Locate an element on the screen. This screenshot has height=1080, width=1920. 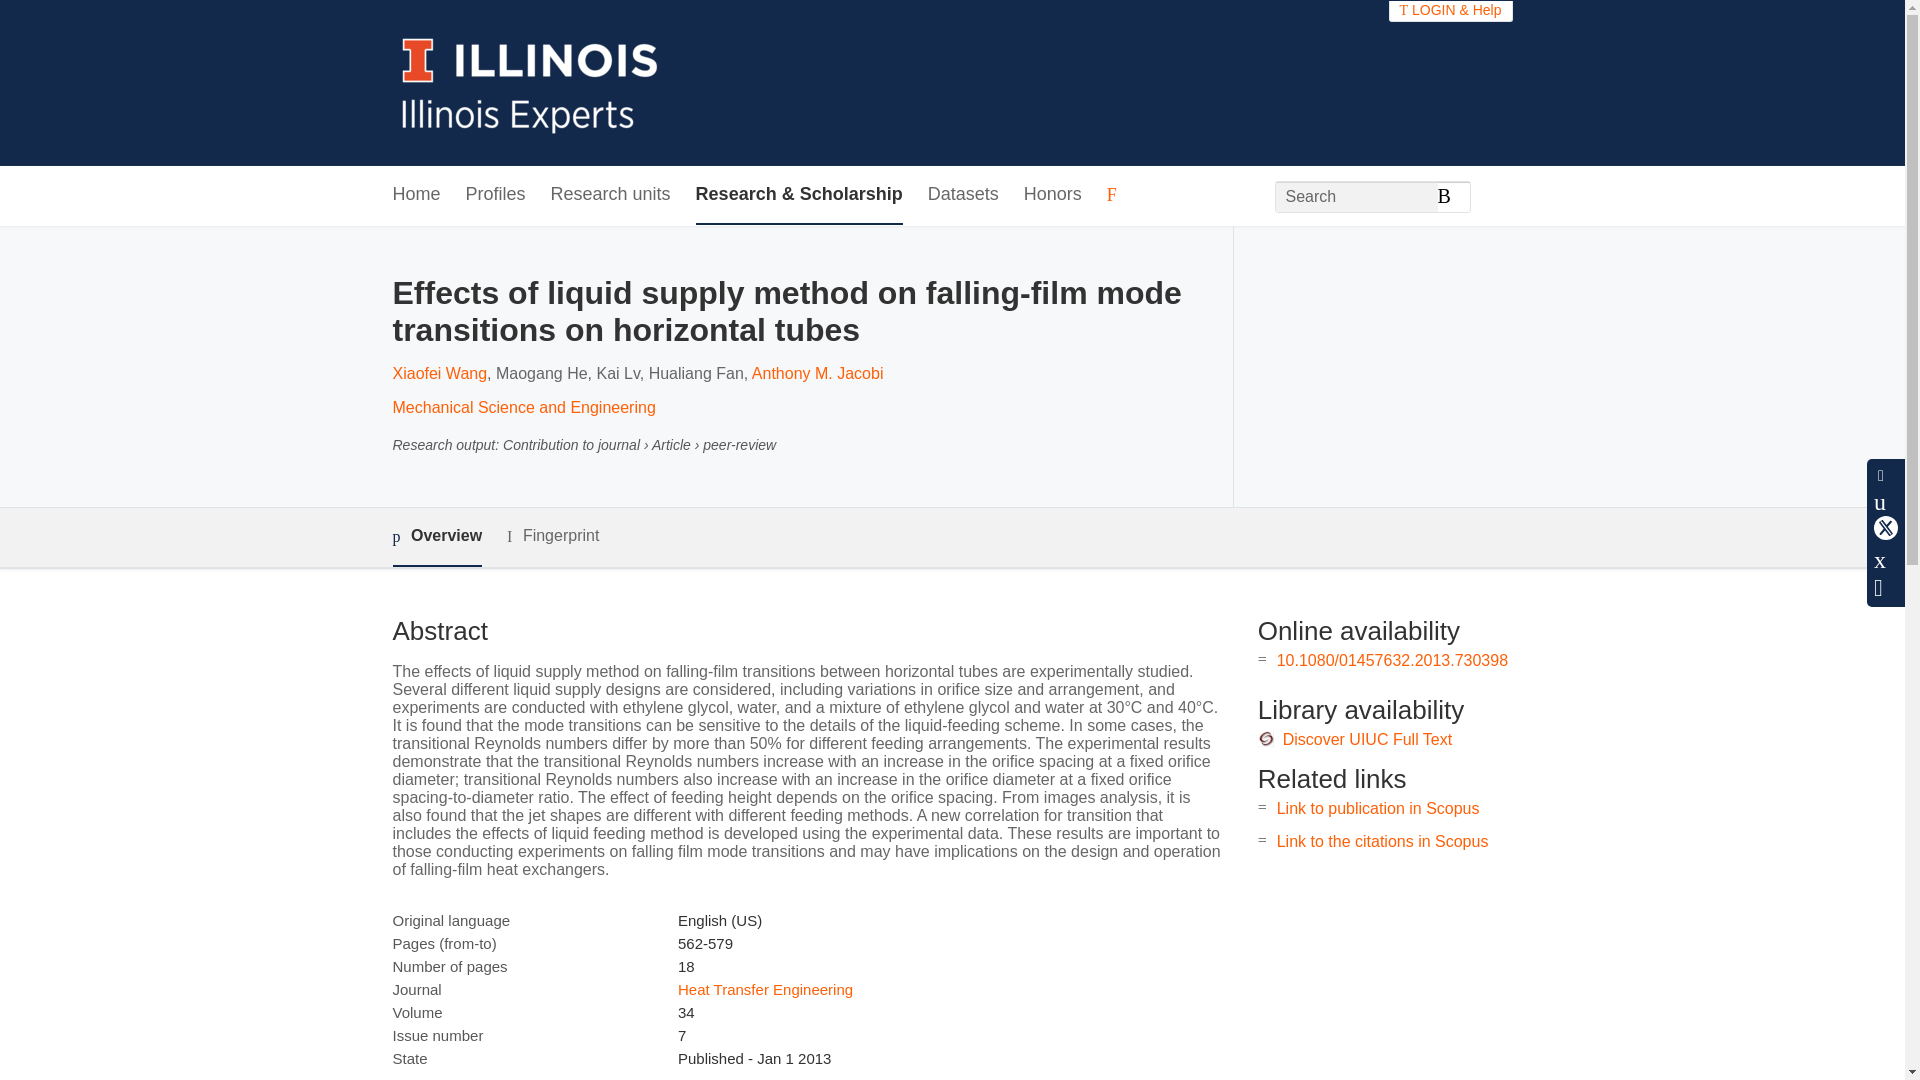
Heat Transfer Engineering is located at coordinates (764, 988).